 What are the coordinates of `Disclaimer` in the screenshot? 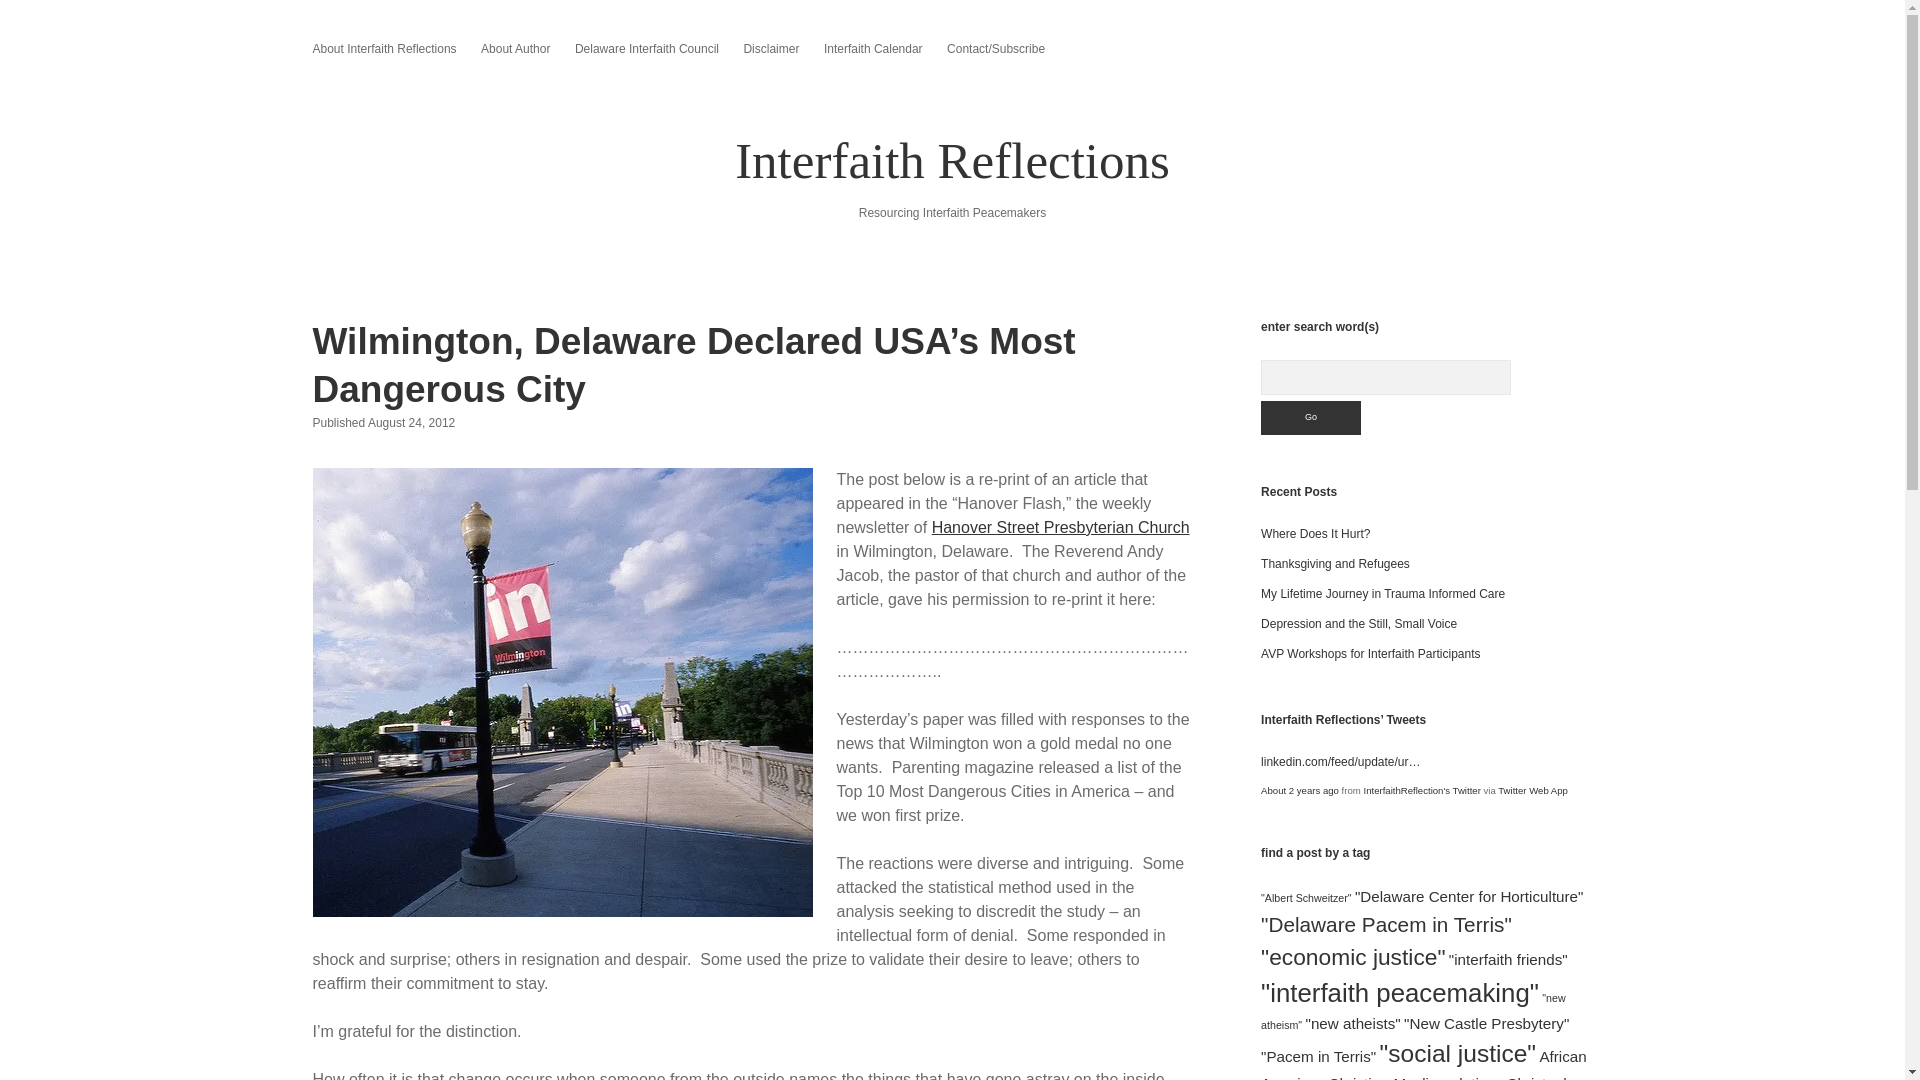 It's located at (770, 48).